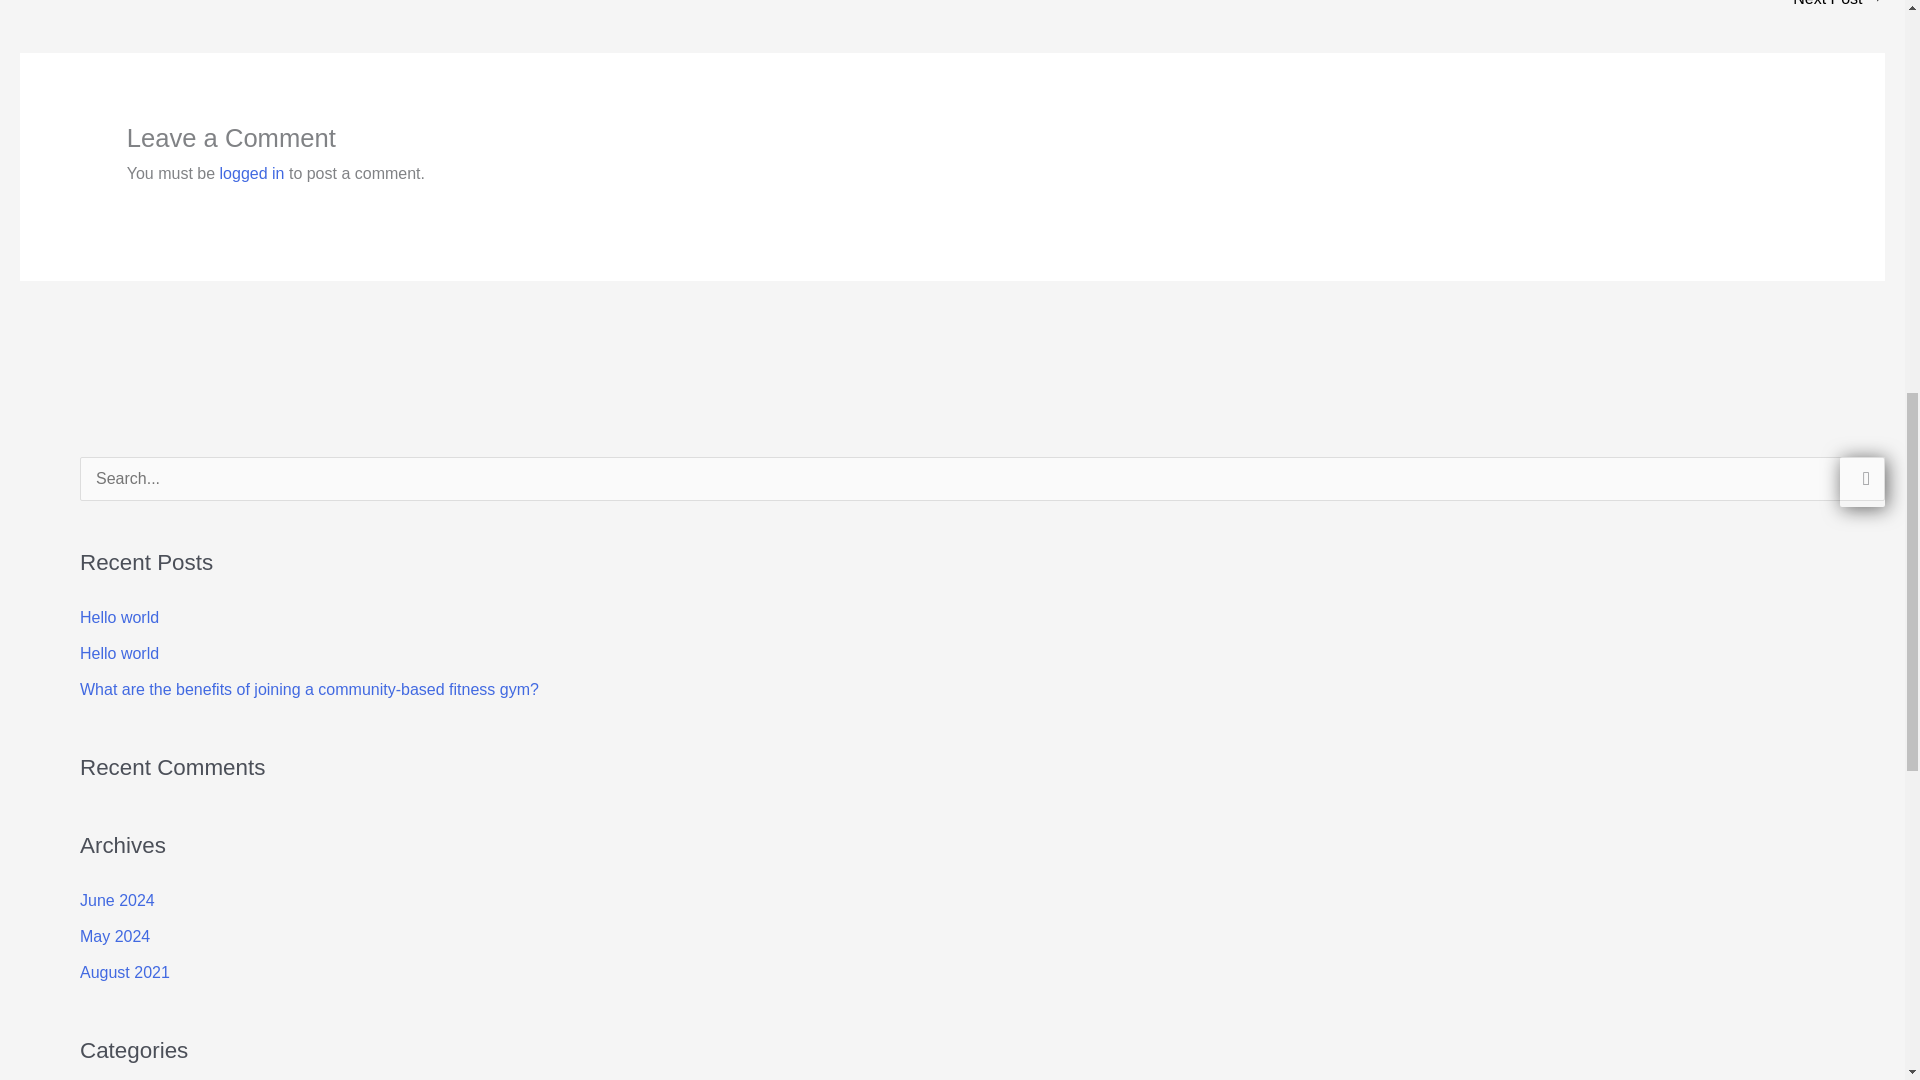 Image resolution: width=1920 pixels, height=1080 pixels. What do you see at coordinates (1862, 481) in the screenshot?
I see `Search` at bounding box center [1862, 481].